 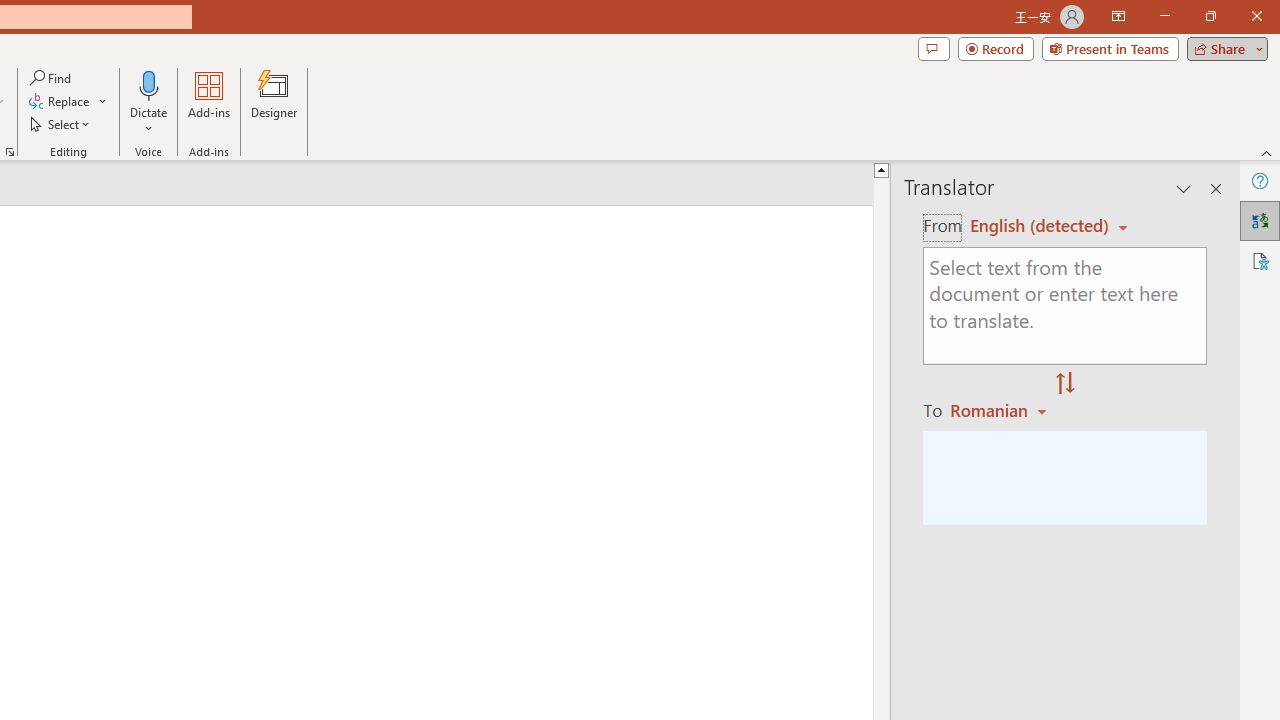 I want to click on Close, so click(x=1256, y=16).